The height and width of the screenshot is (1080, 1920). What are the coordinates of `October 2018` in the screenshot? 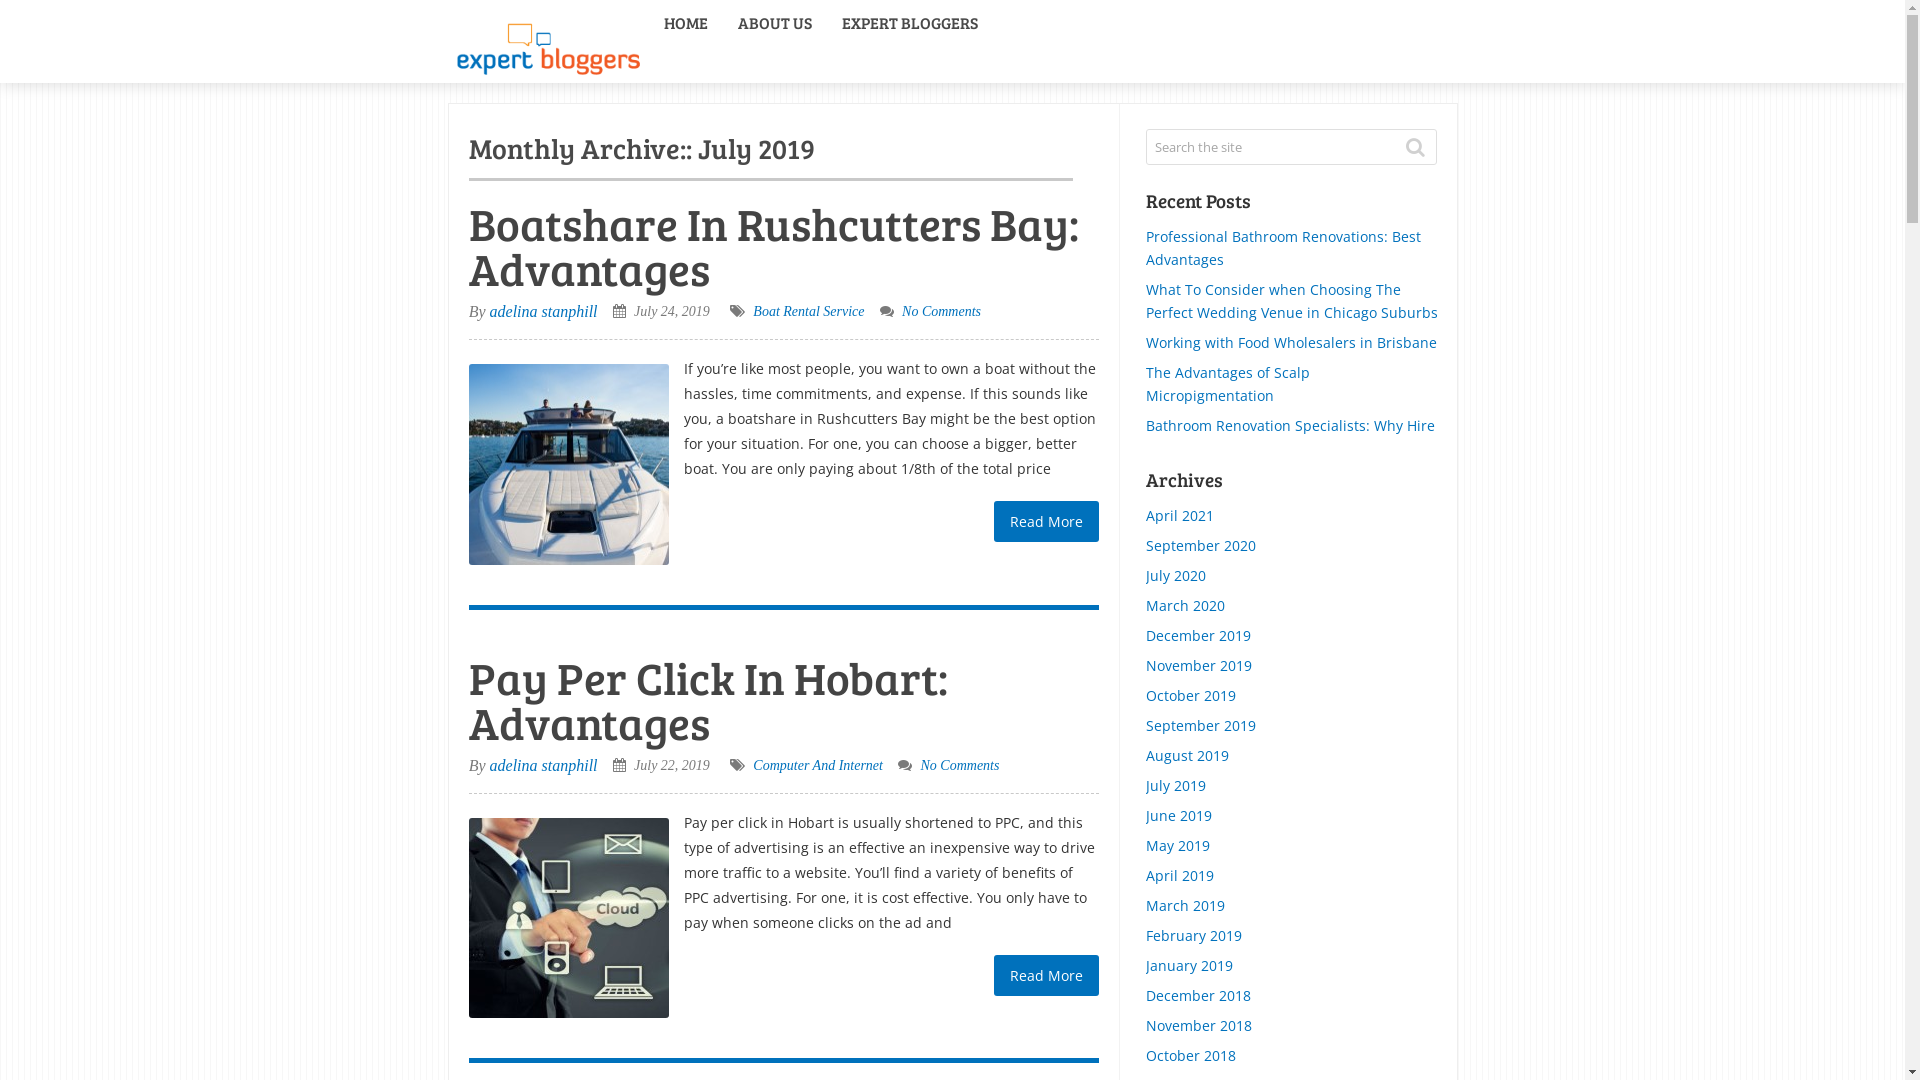 It's located at (1191, 1056).